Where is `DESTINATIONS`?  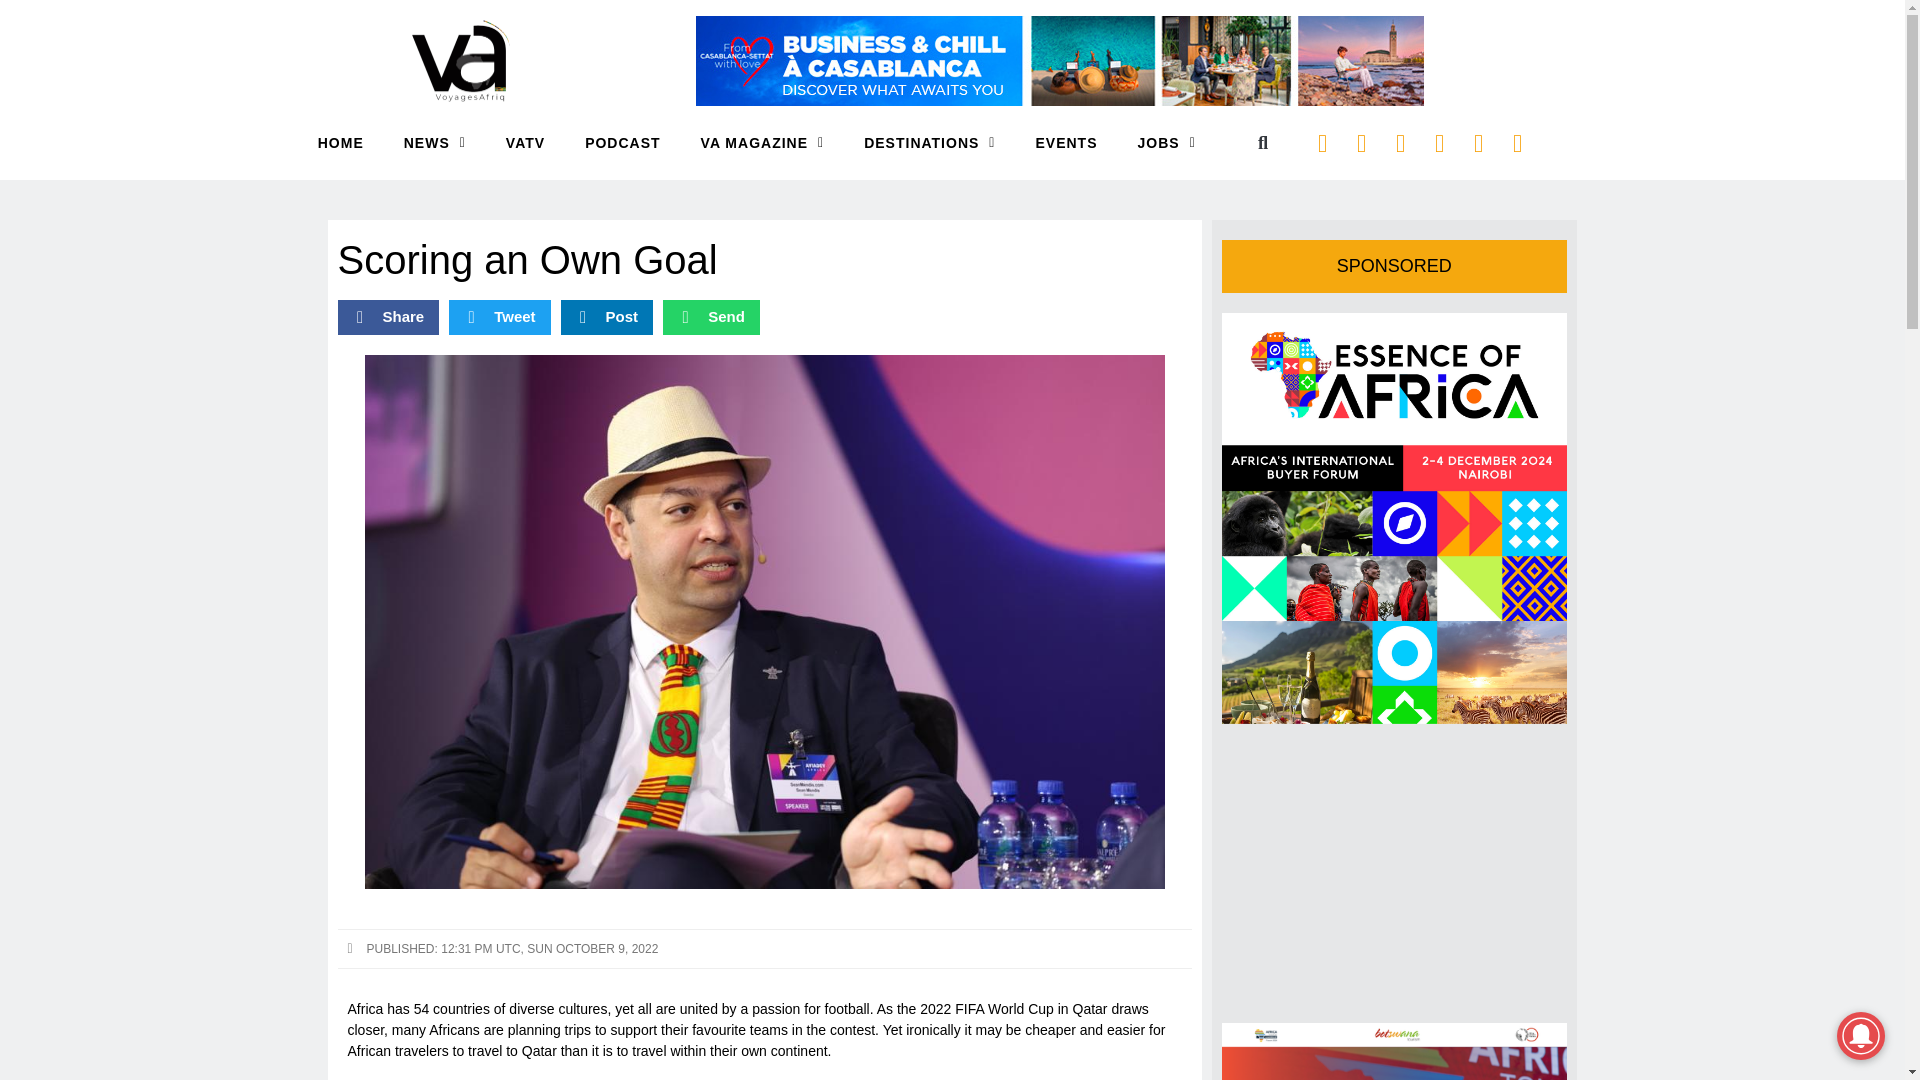 DESTINATIONS is located at coordinates (929, 142).